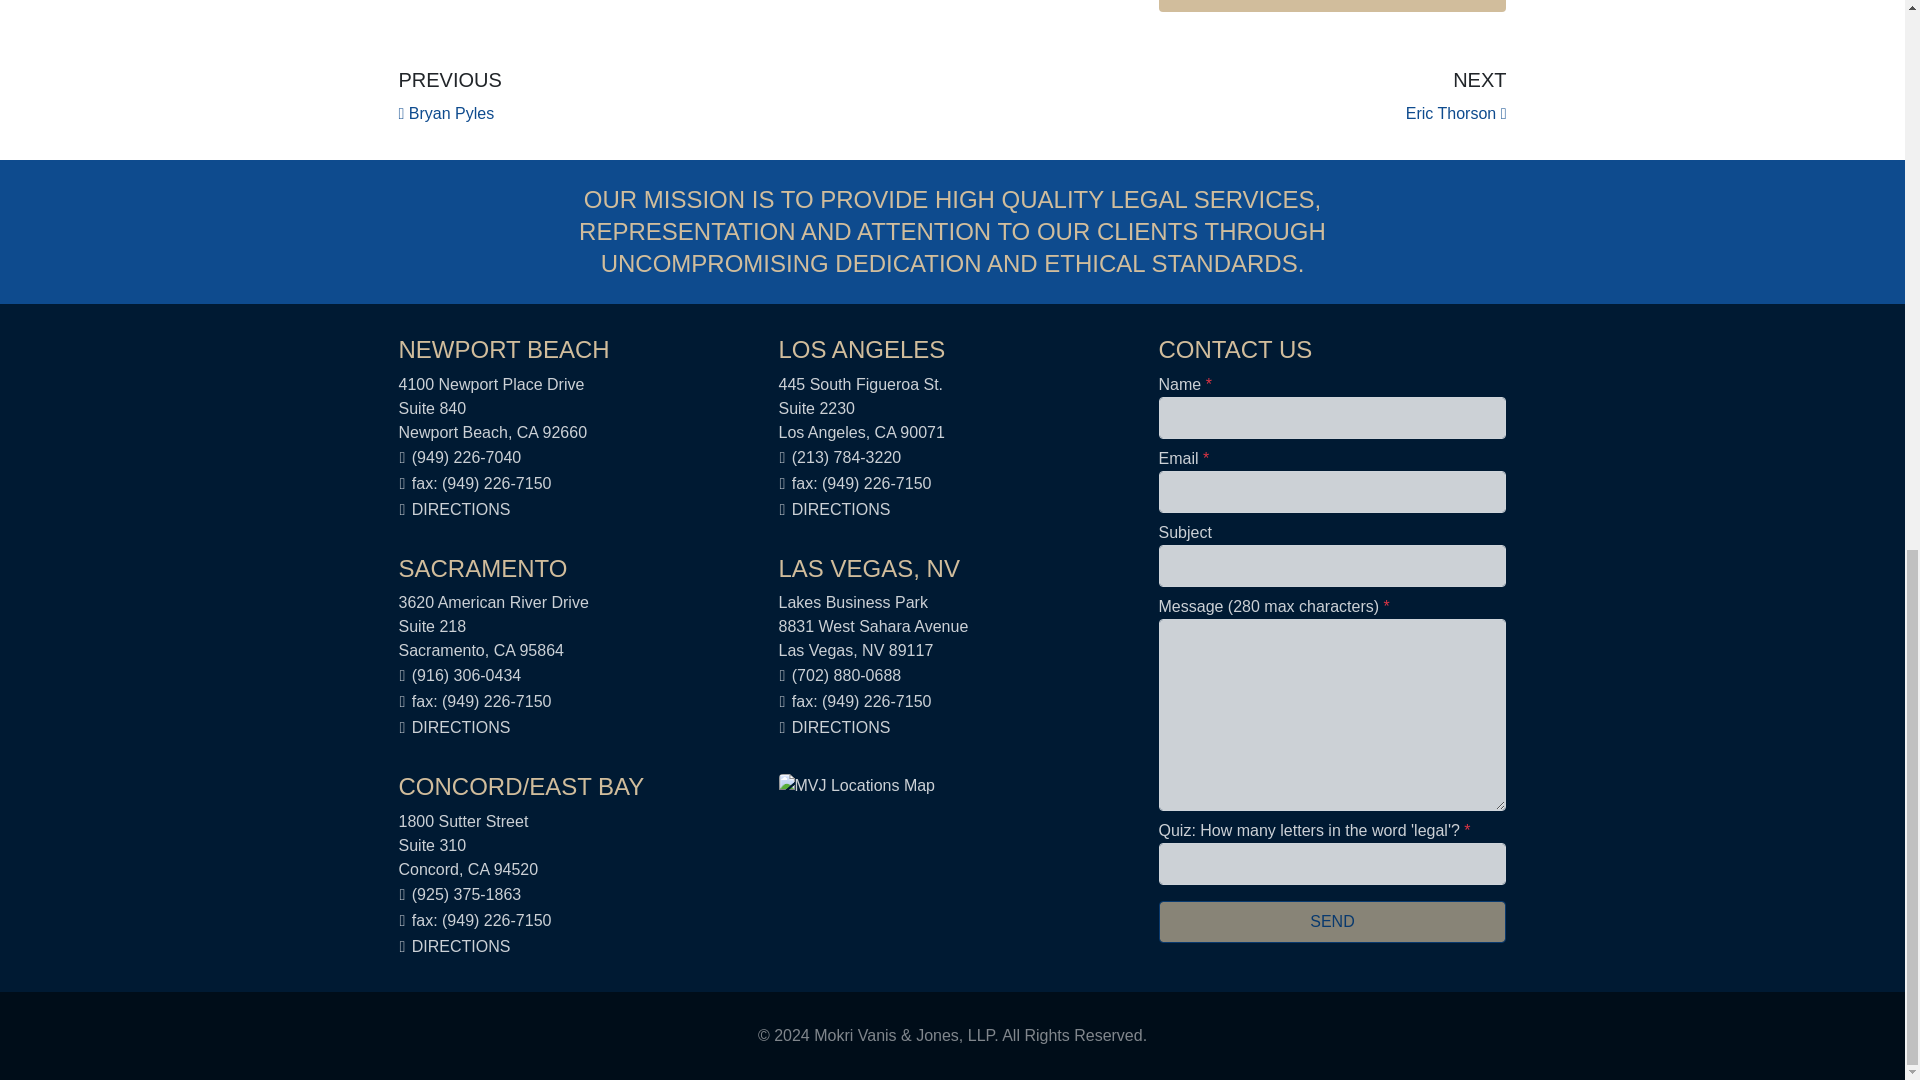 This screenshot has width=1920, height=1080. Describe the element at coordinates (840, 510) in the screenshot. I see `DIRECTIONS` at that location.